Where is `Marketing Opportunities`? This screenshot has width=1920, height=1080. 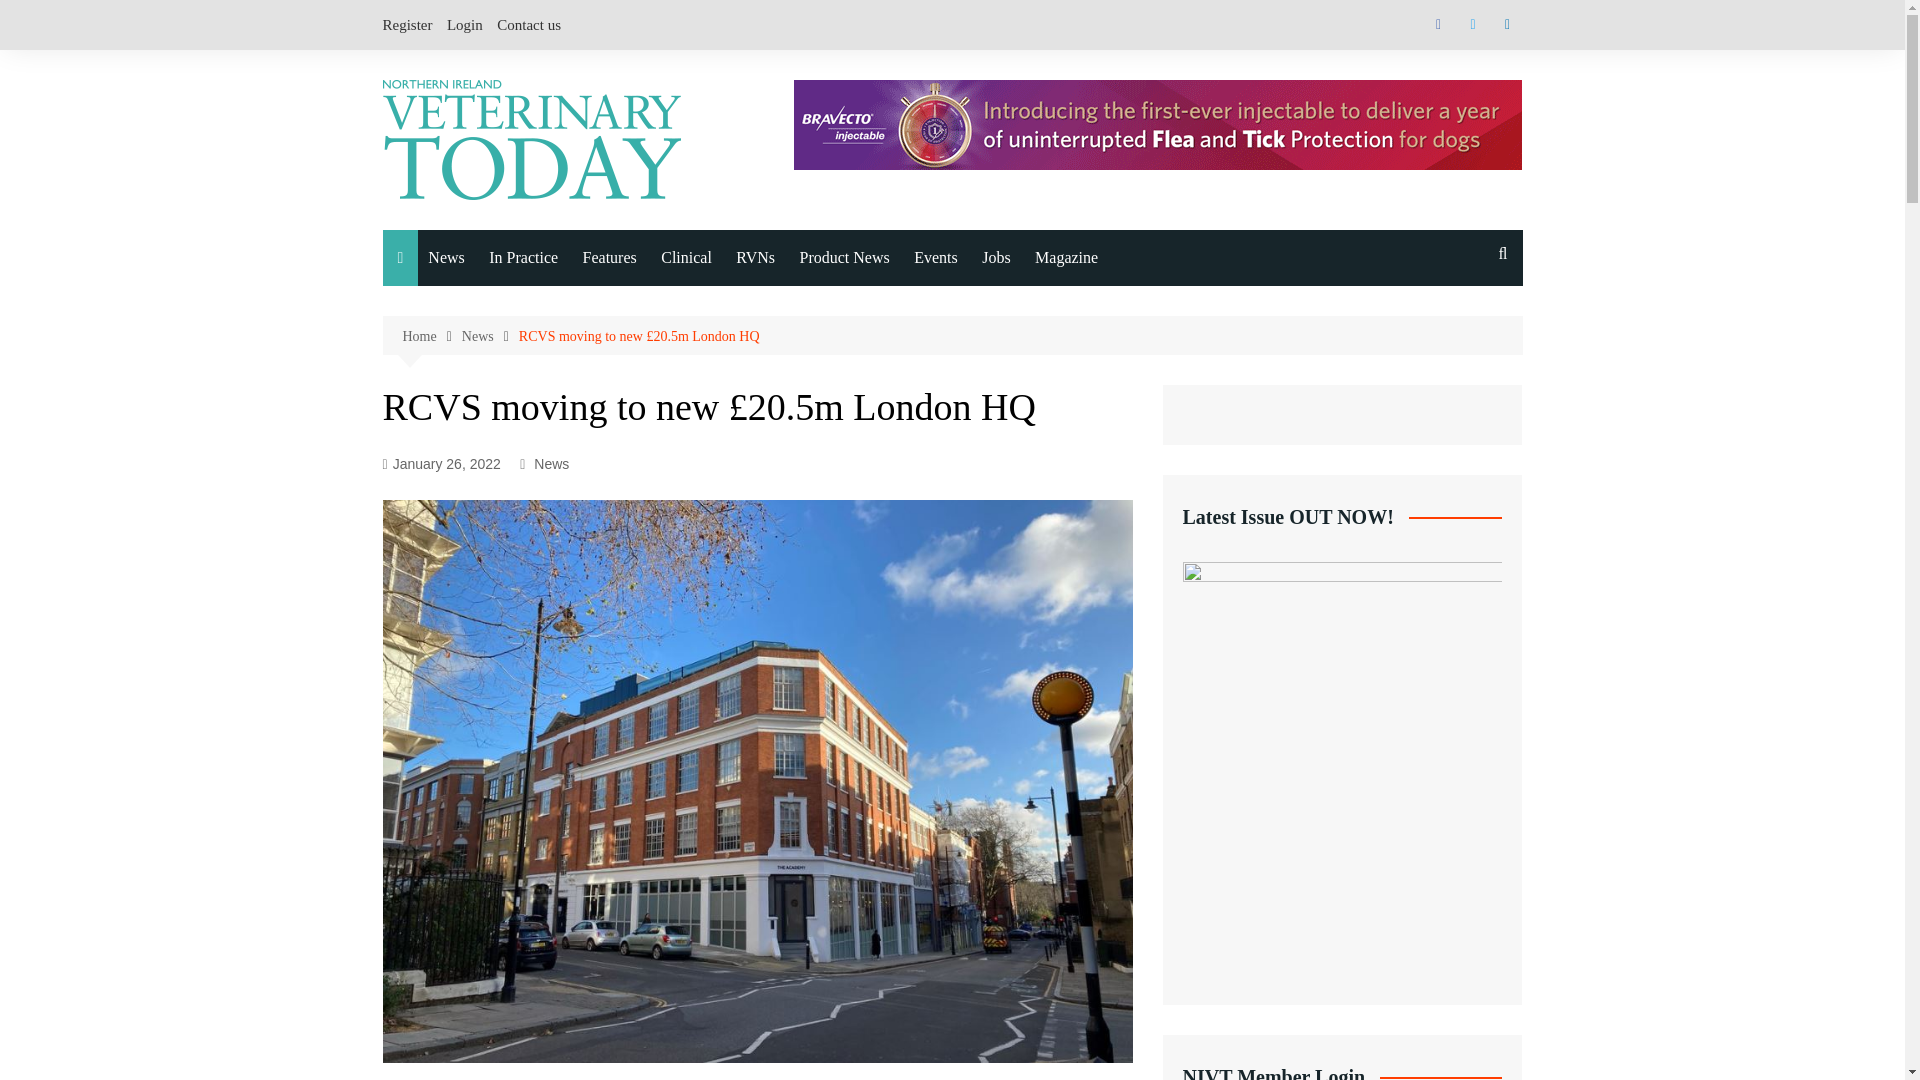
Marketing Opportunities is located at coordinates (1134, 606).